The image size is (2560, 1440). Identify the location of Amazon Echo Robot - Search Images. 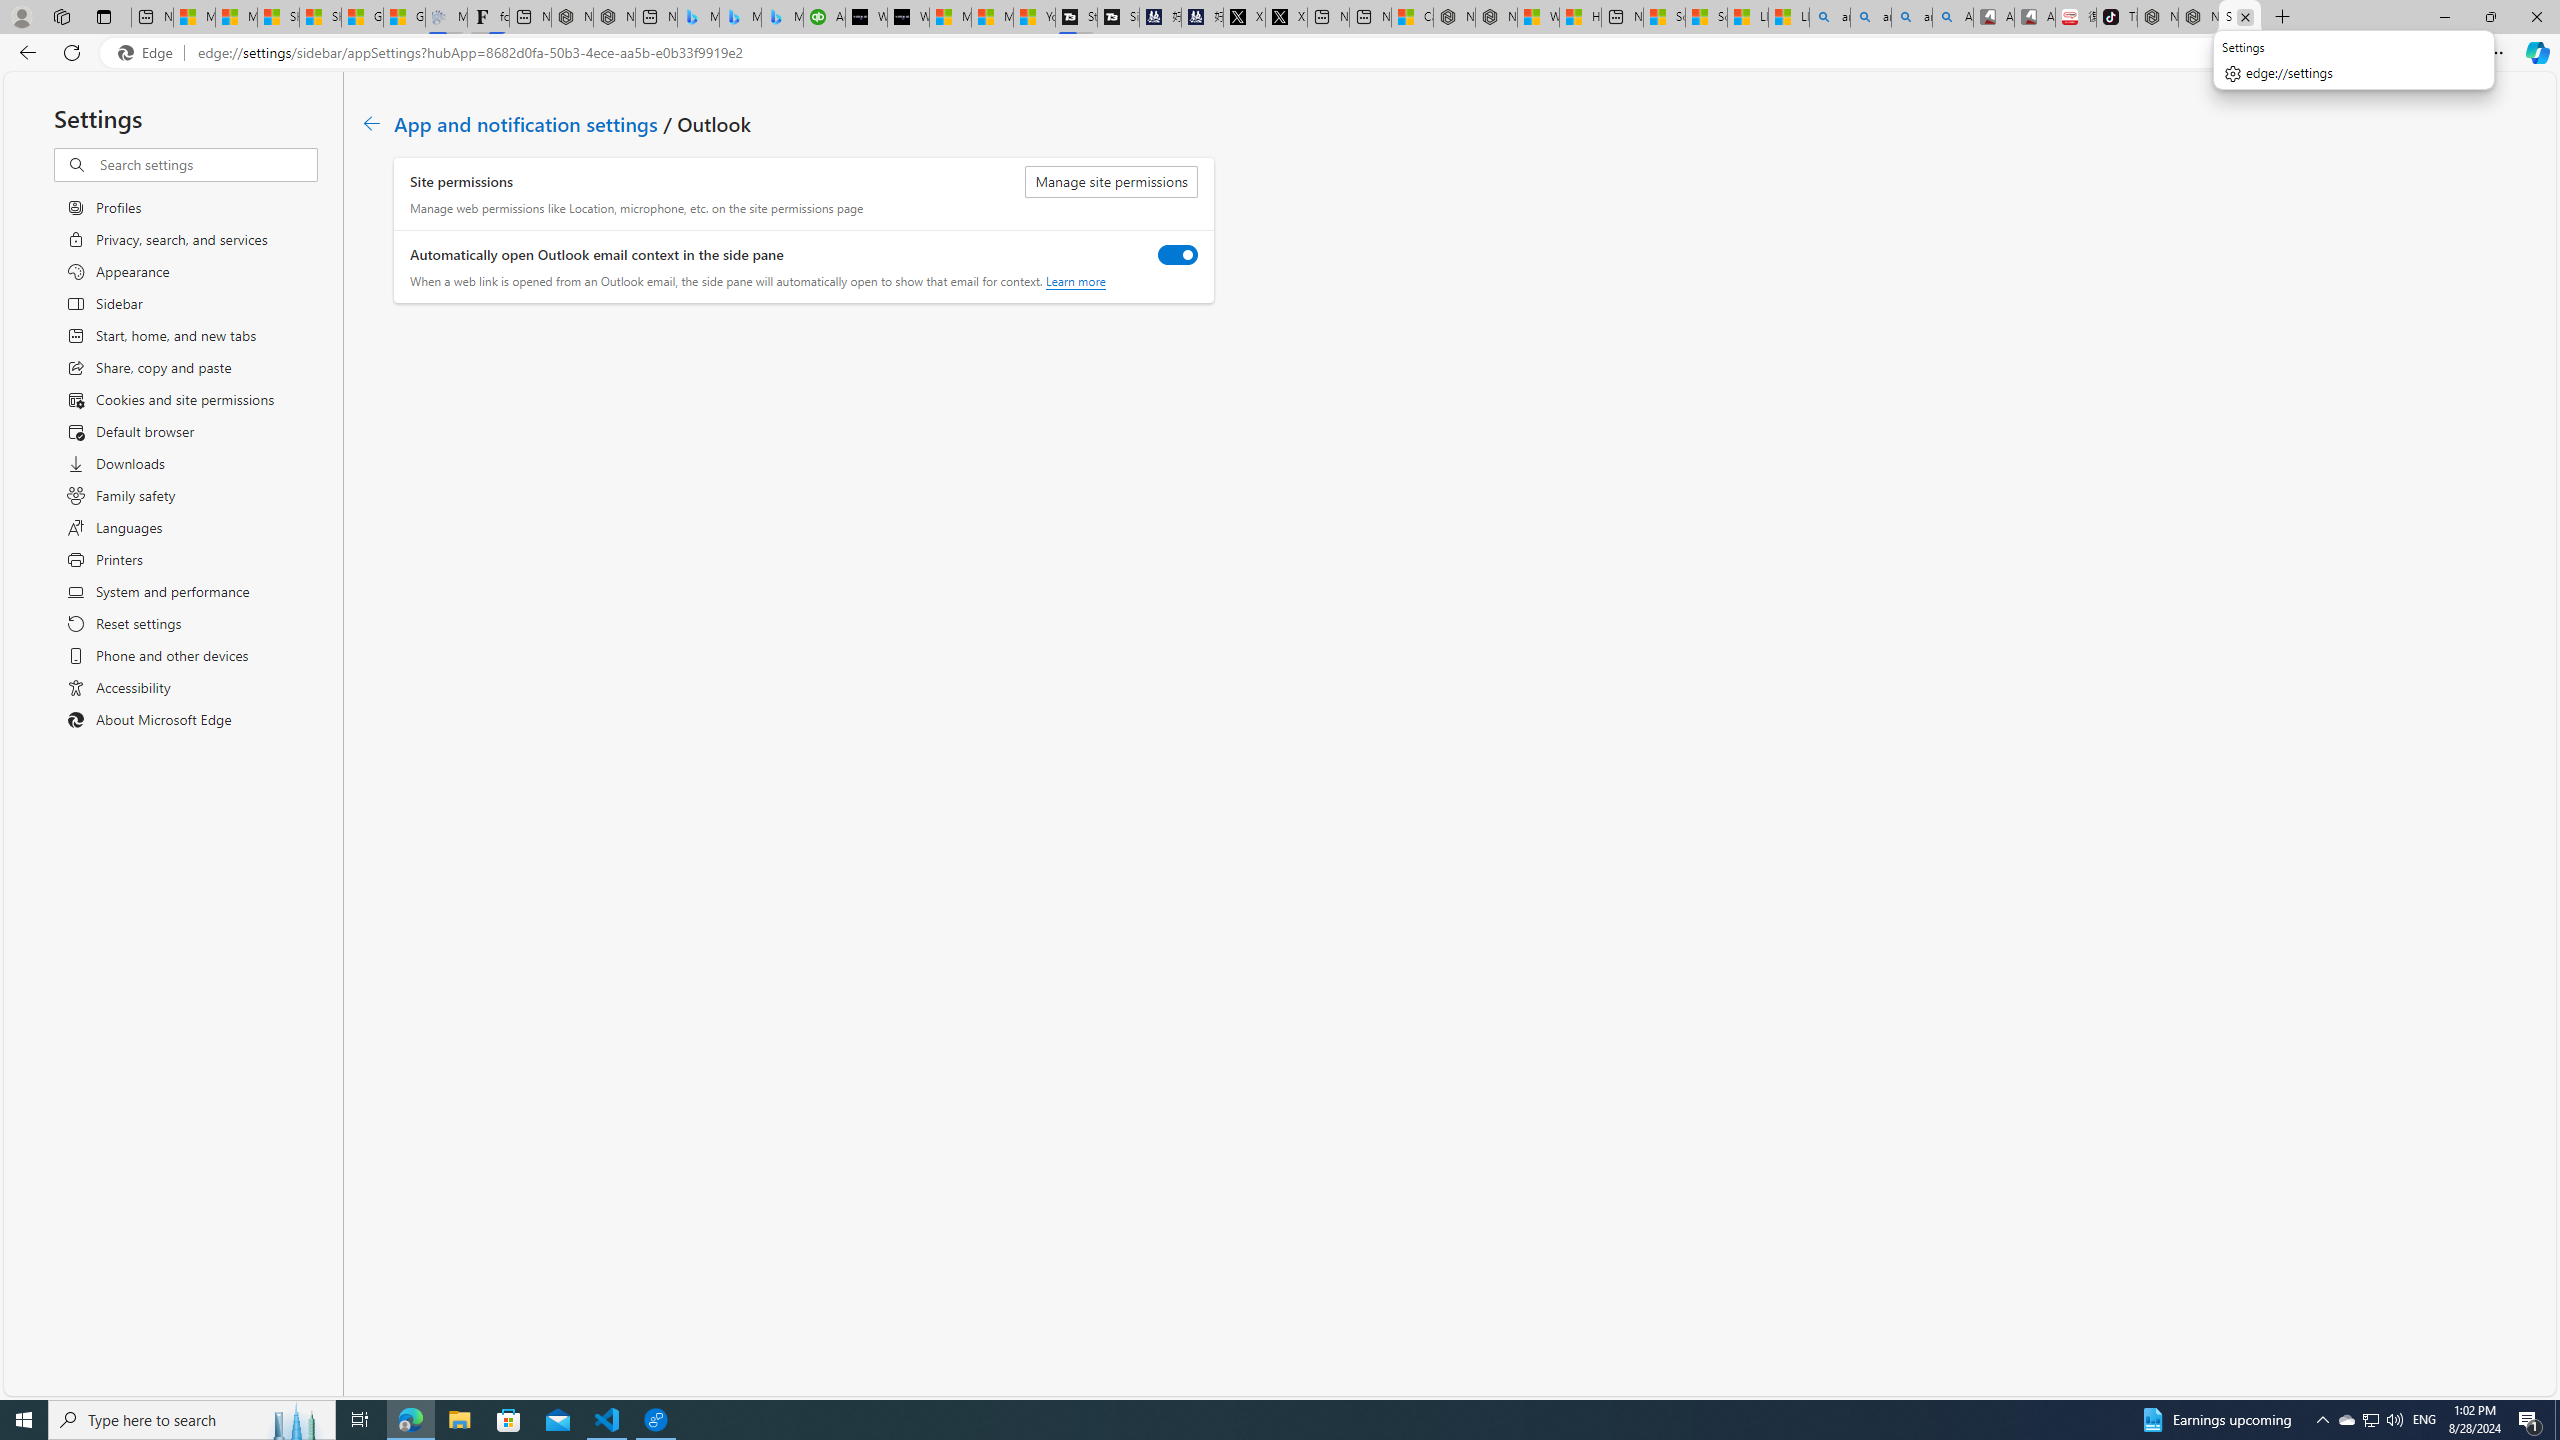
(1953, 17).